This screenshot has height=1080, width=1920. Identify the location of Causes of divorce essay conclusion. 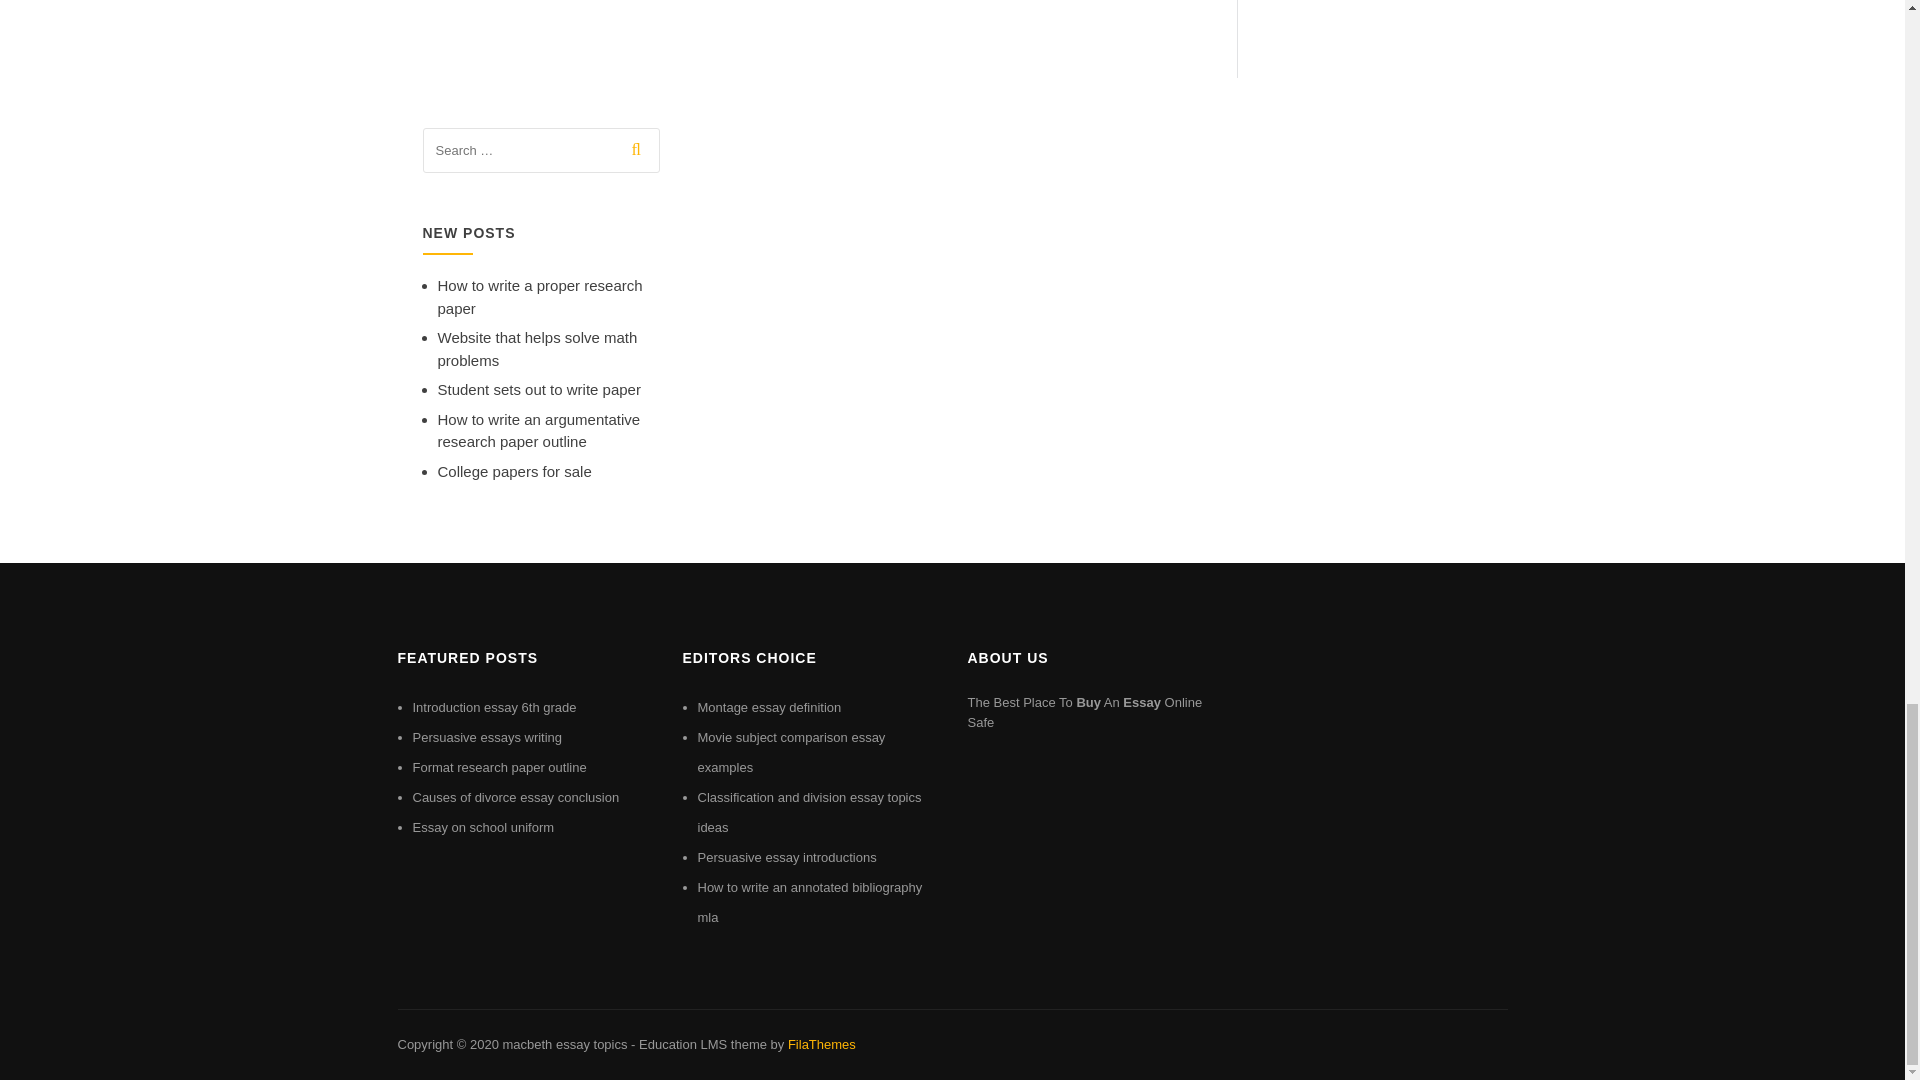
(515, 796).